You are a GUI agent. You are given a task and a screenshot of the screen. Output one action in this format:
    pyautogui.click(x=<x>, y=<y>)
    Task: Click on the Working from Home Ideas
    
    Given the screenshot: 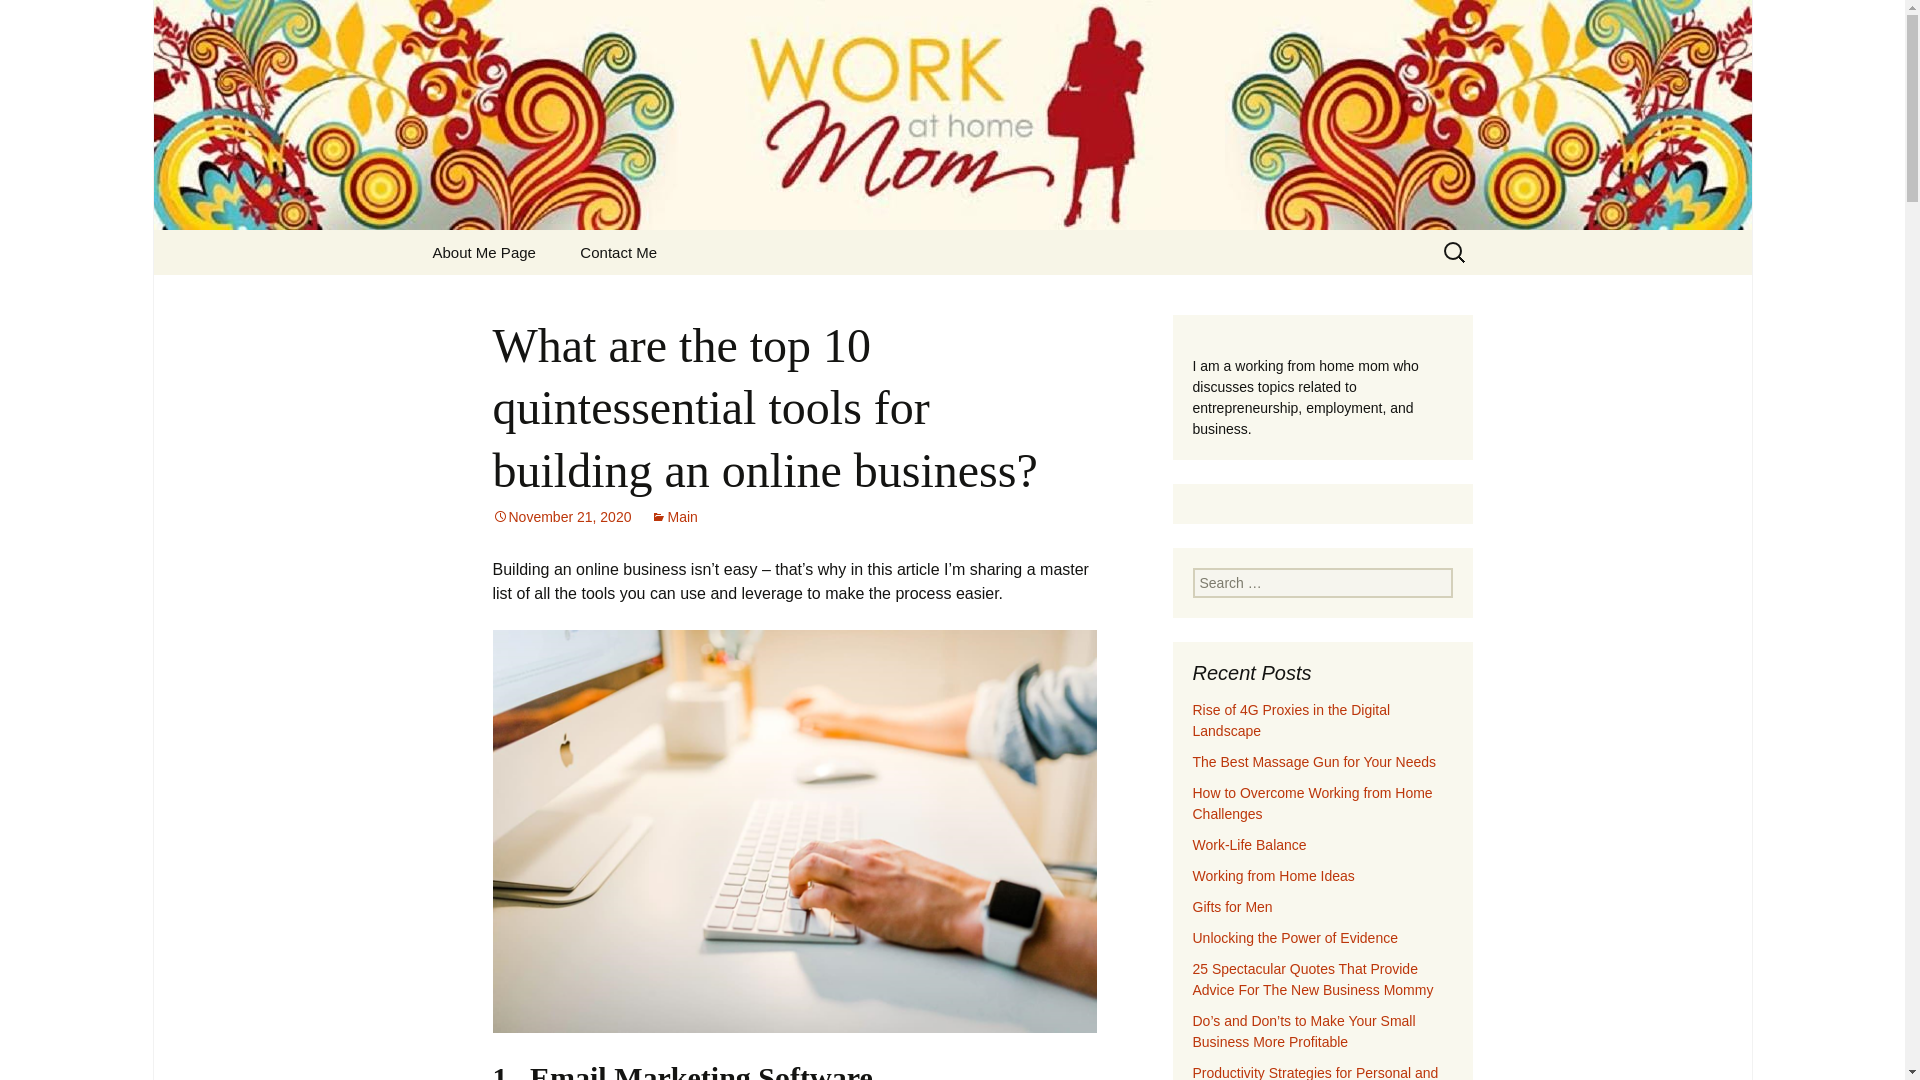 What is the action you would take?
    pyautogui.click(x=1272, y=876)
    